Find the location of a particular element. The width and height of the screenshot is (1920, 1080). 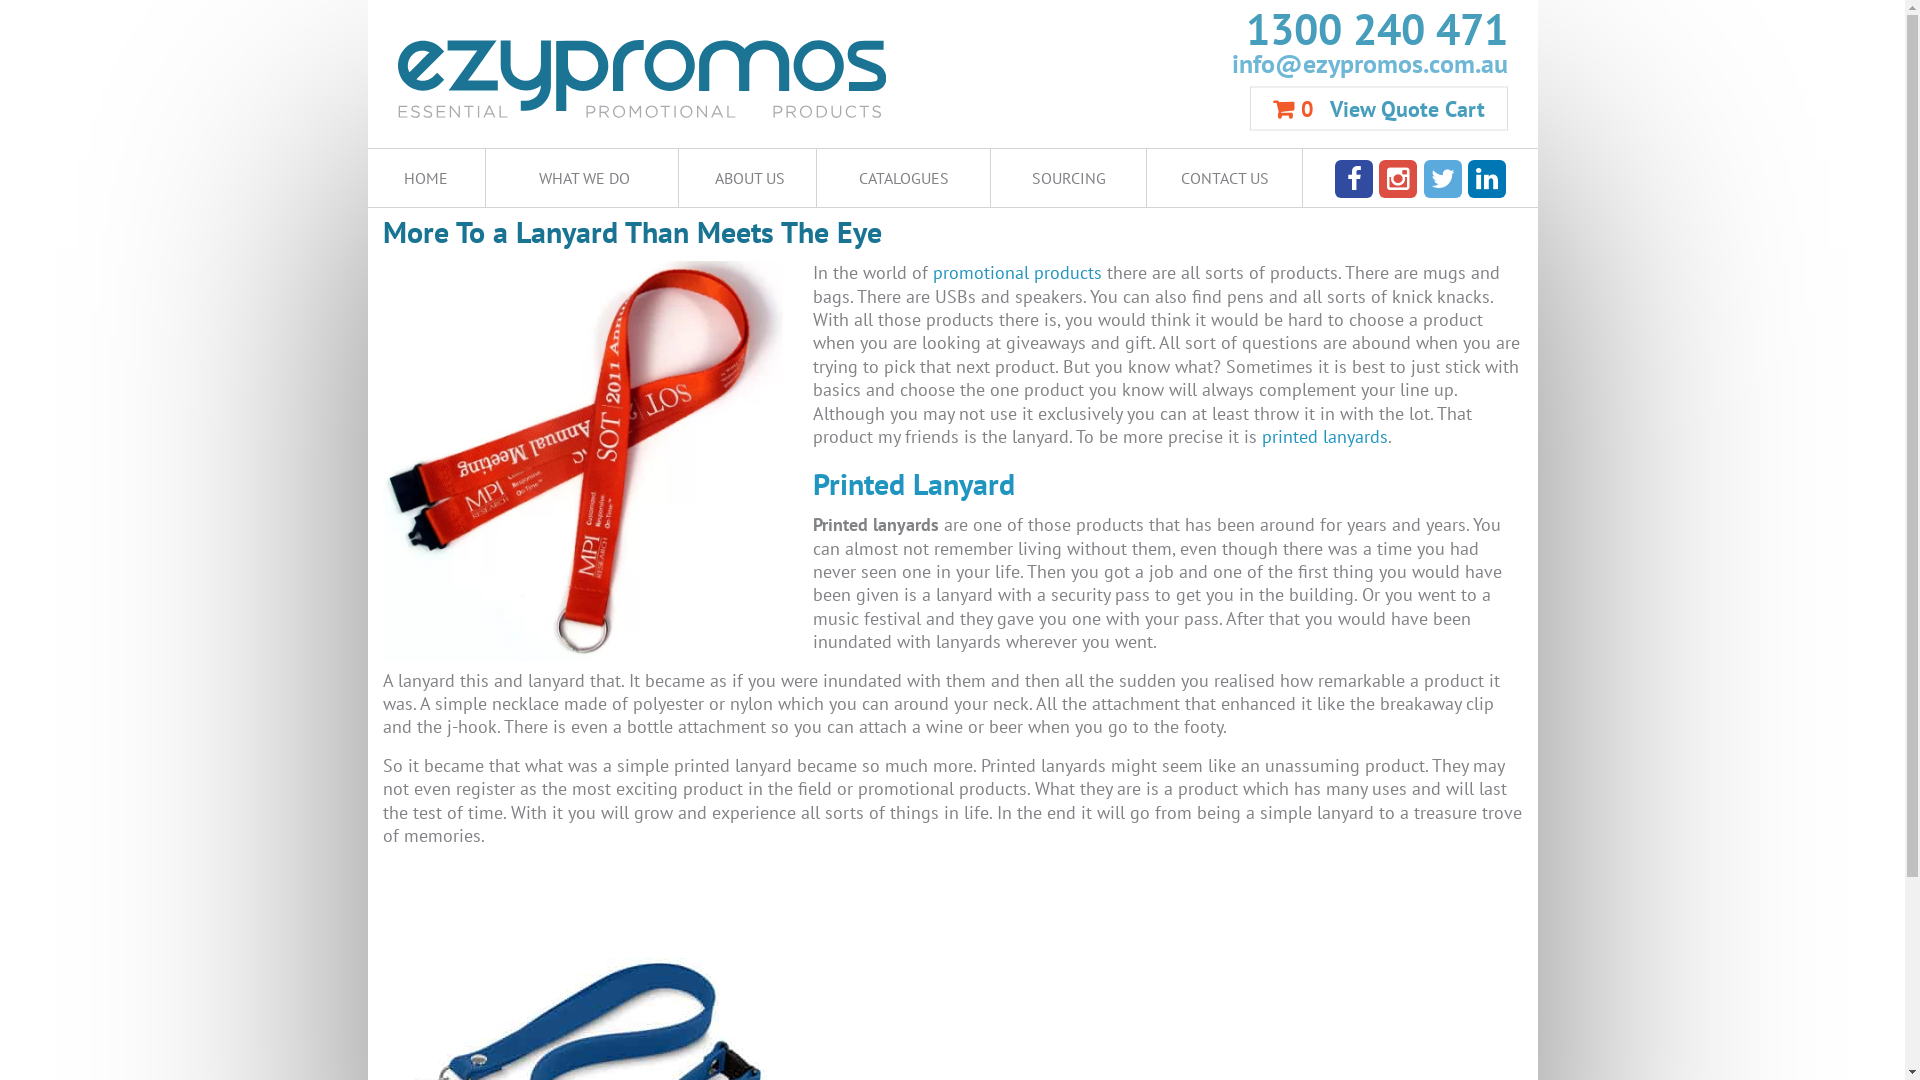

Wallets & Banks is located at coordinates (1098, 520).